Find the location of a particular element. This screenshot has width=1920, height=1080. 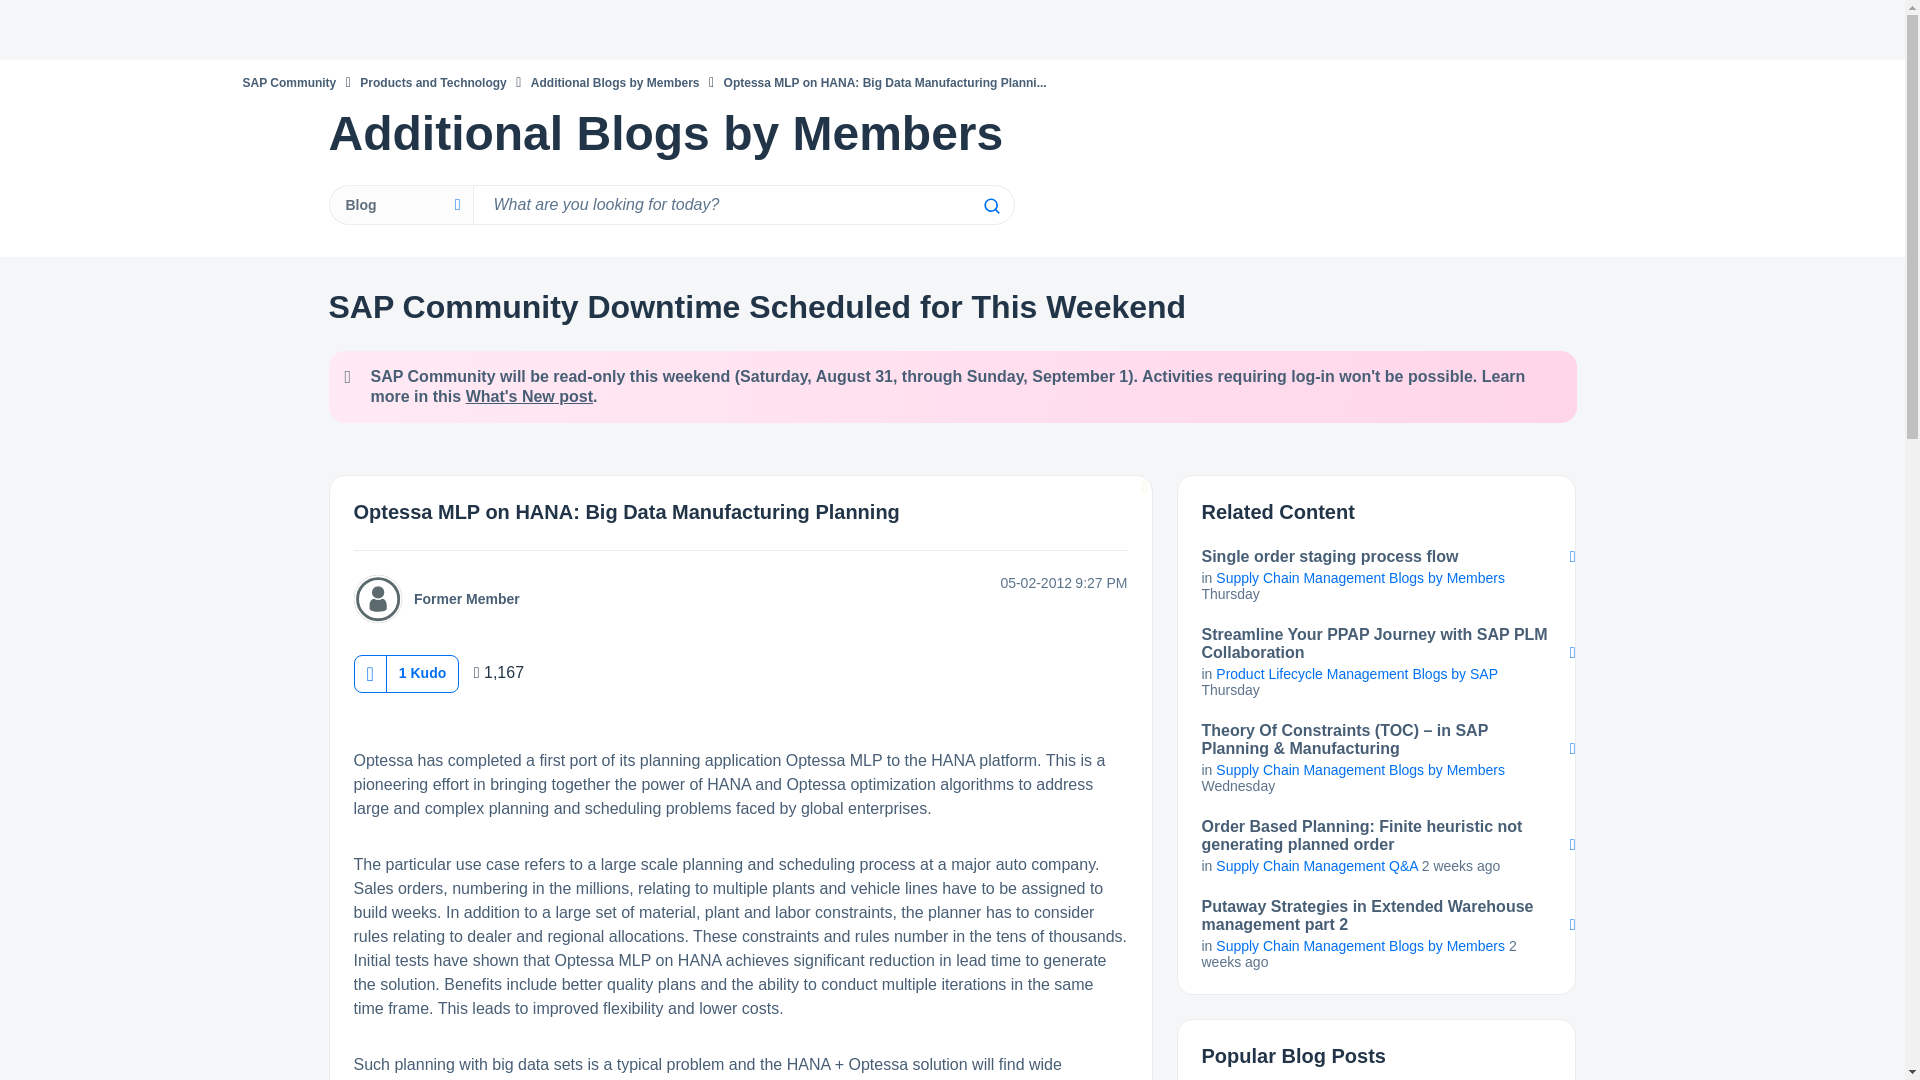

Search is located at coordinates (742, 204).